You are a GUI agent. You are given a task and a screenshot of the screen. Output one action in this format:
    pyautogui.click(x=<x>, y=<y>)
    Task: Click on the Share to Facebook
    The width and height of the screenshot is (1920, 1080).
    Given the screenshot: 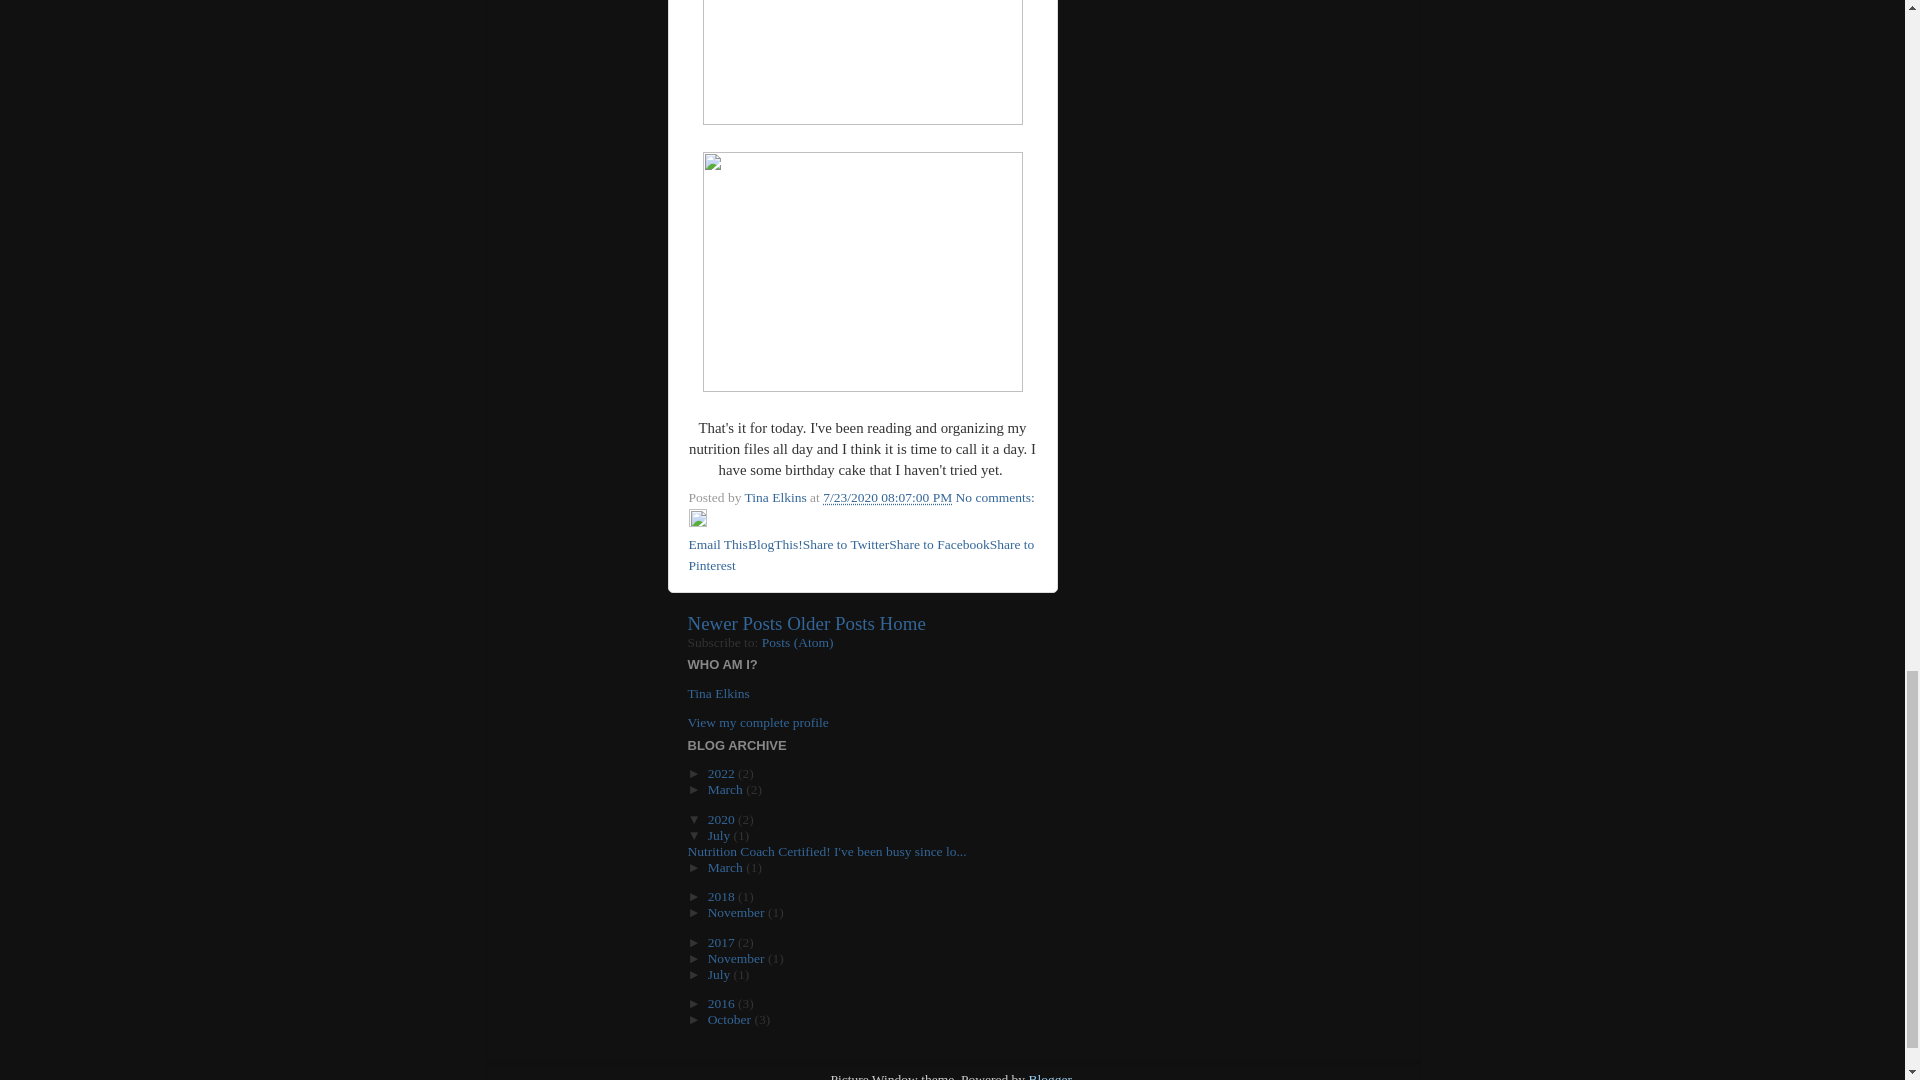 What is the action you would take?
    pyautogui.click(x=938, y=544)
    